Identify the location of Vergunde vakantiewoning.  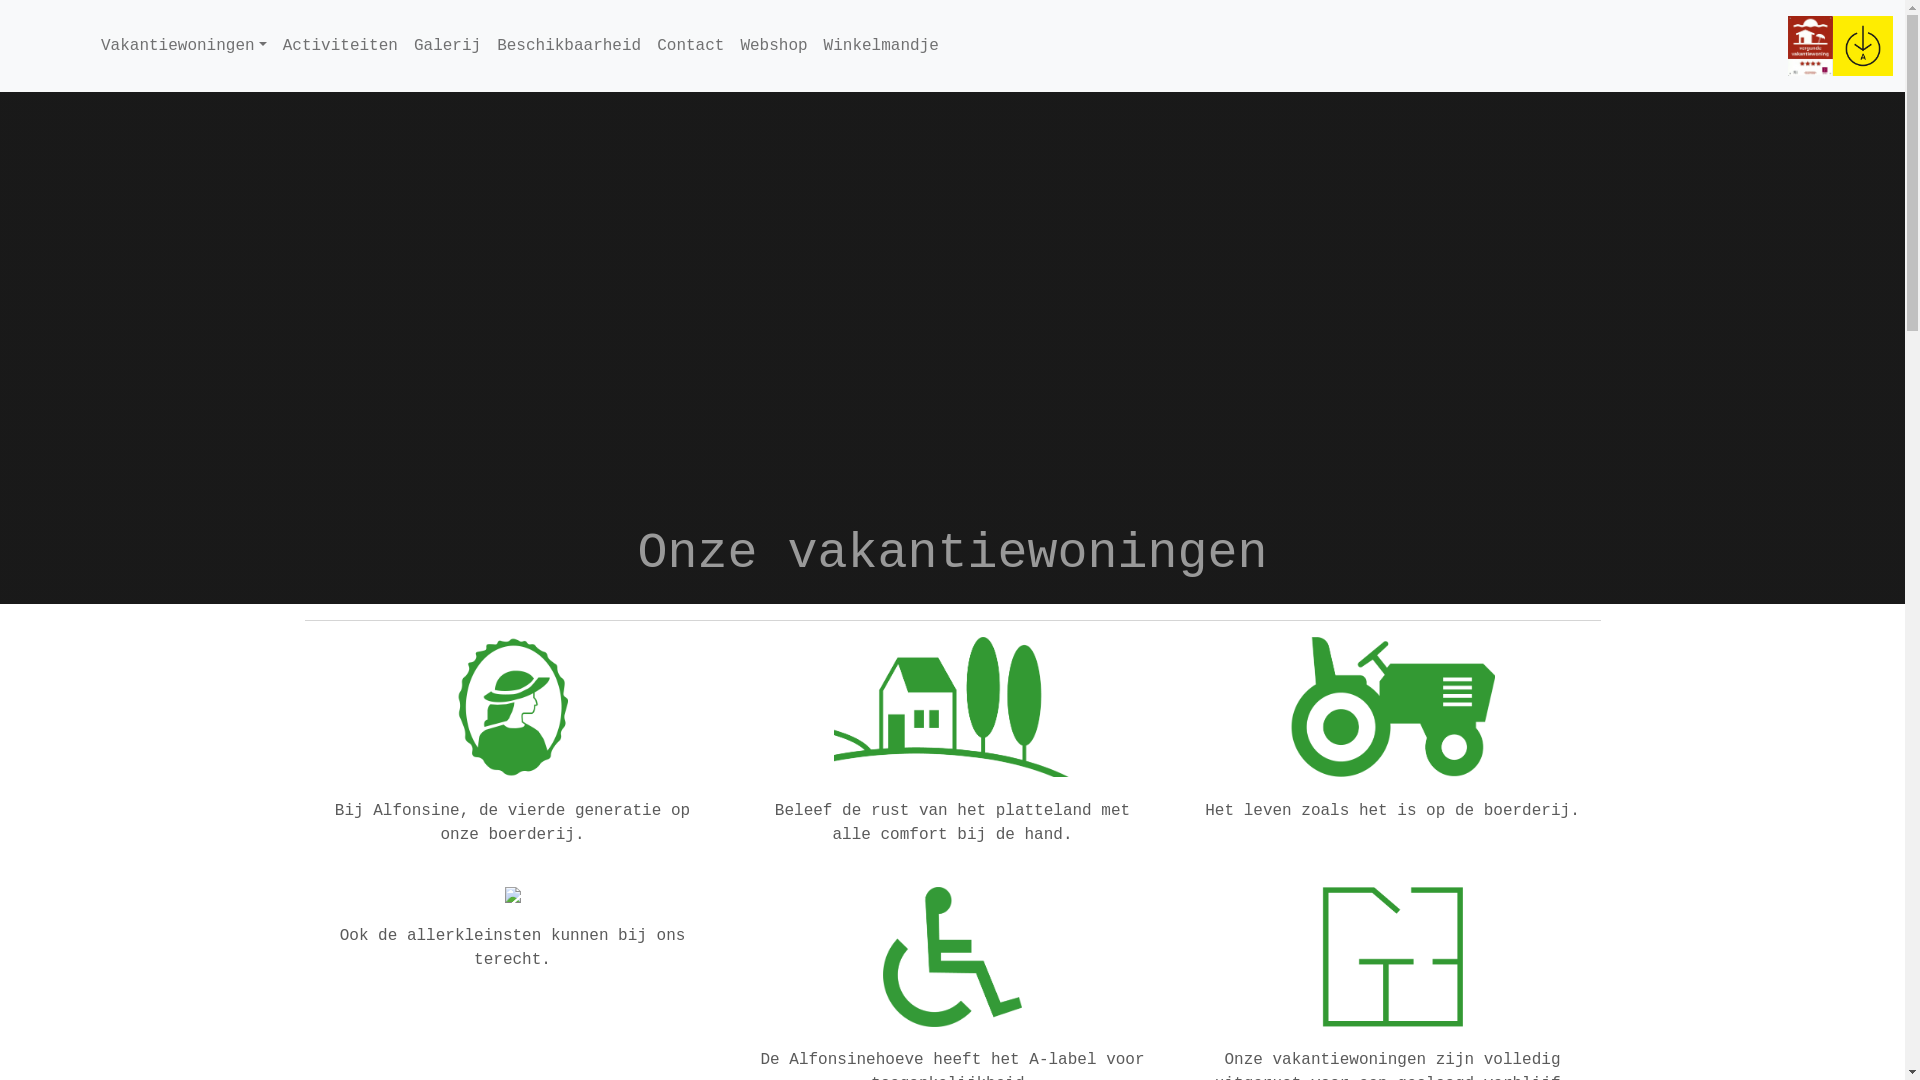
(1810, 46).